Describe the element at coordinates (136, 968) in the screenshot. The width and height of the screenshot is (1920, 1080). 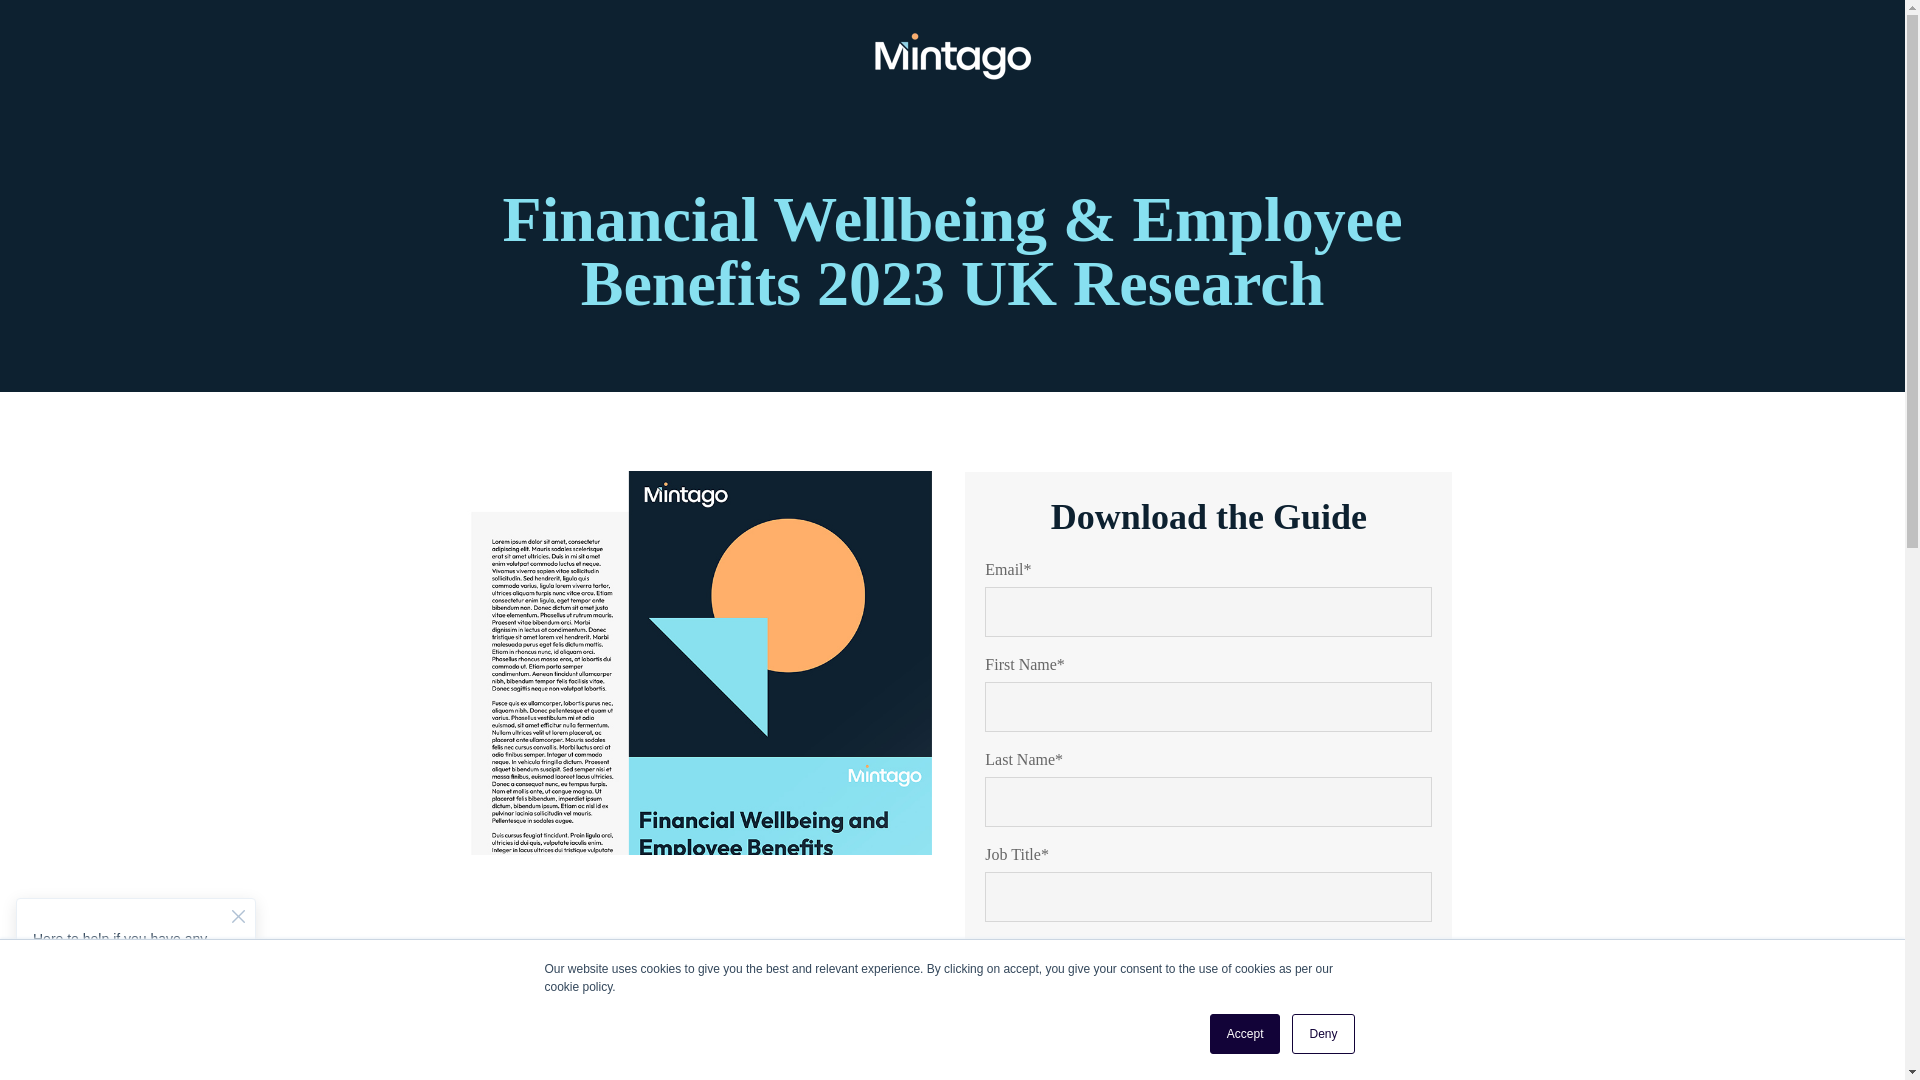
I see `Chat Widget` at that location.